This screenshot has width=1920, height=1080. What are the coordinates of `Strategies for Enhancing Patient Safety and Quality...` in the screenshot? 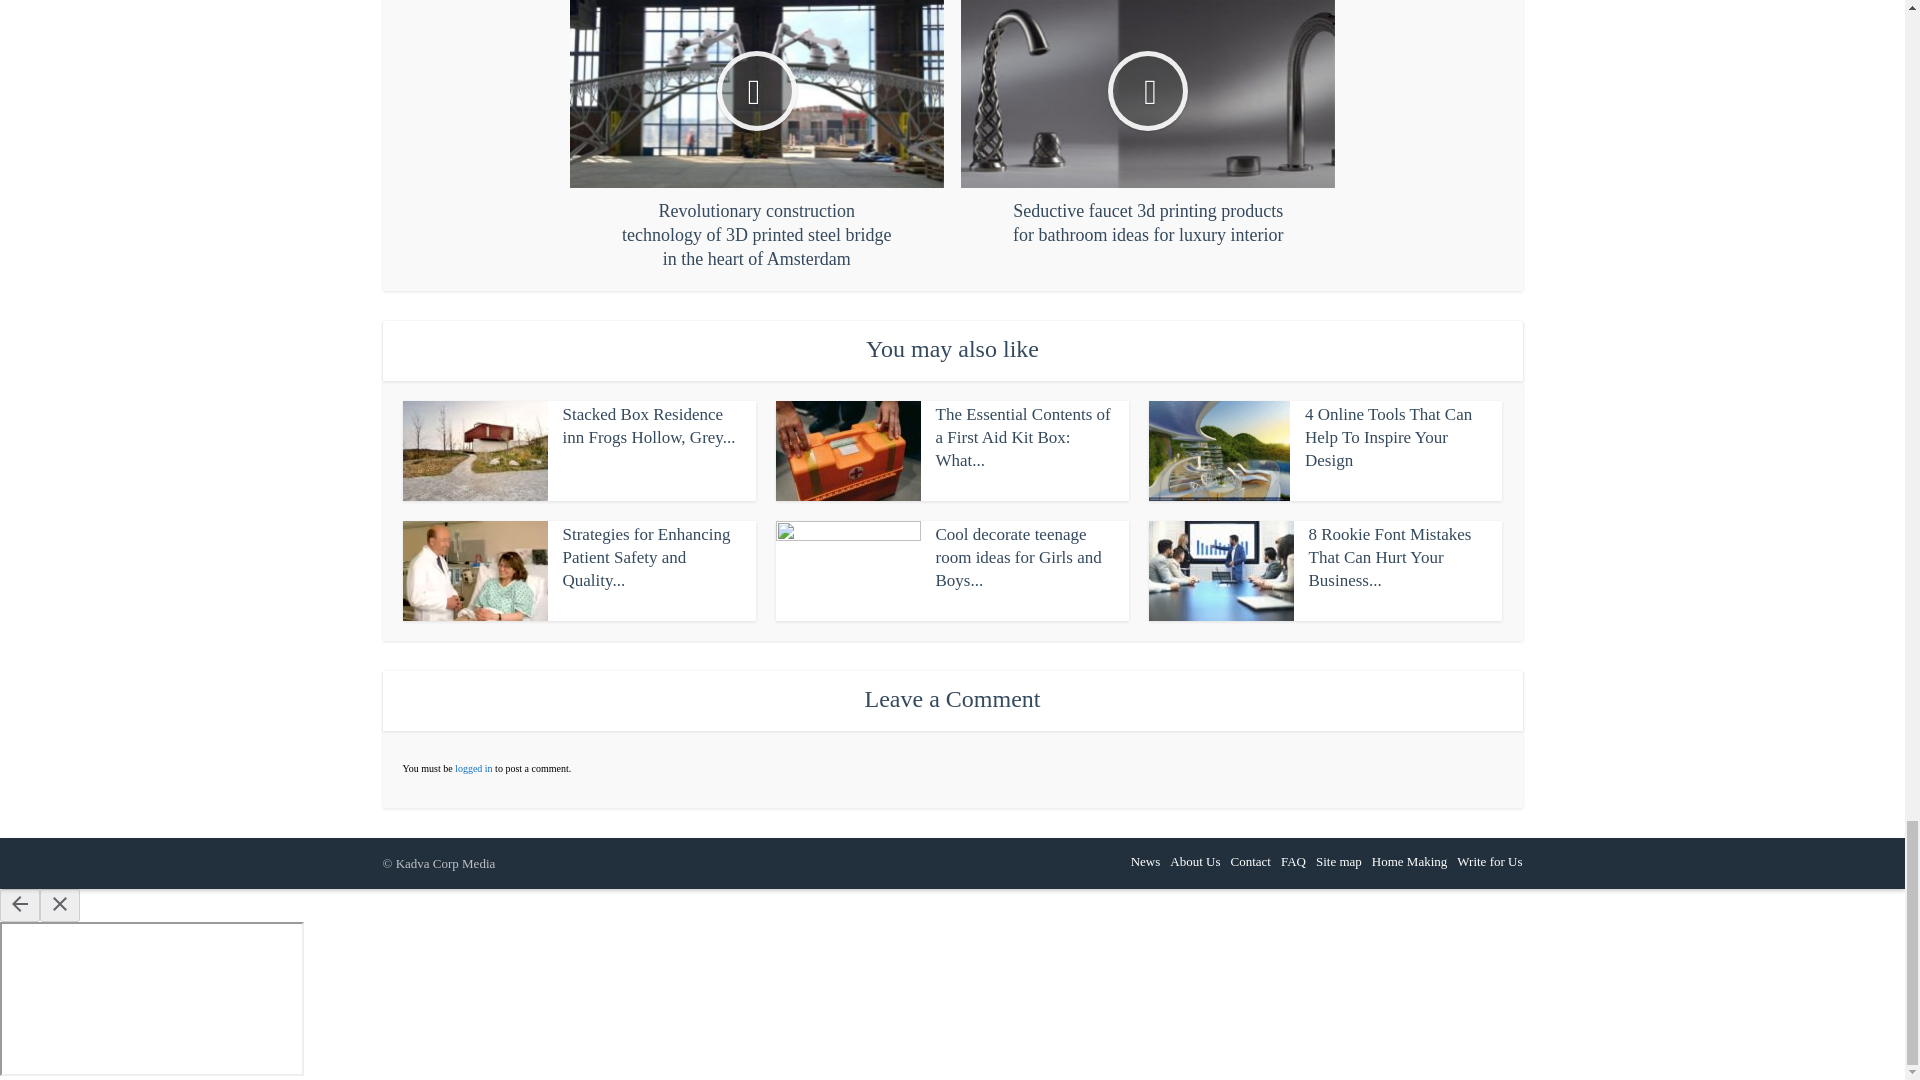 It's located at (646, 556).